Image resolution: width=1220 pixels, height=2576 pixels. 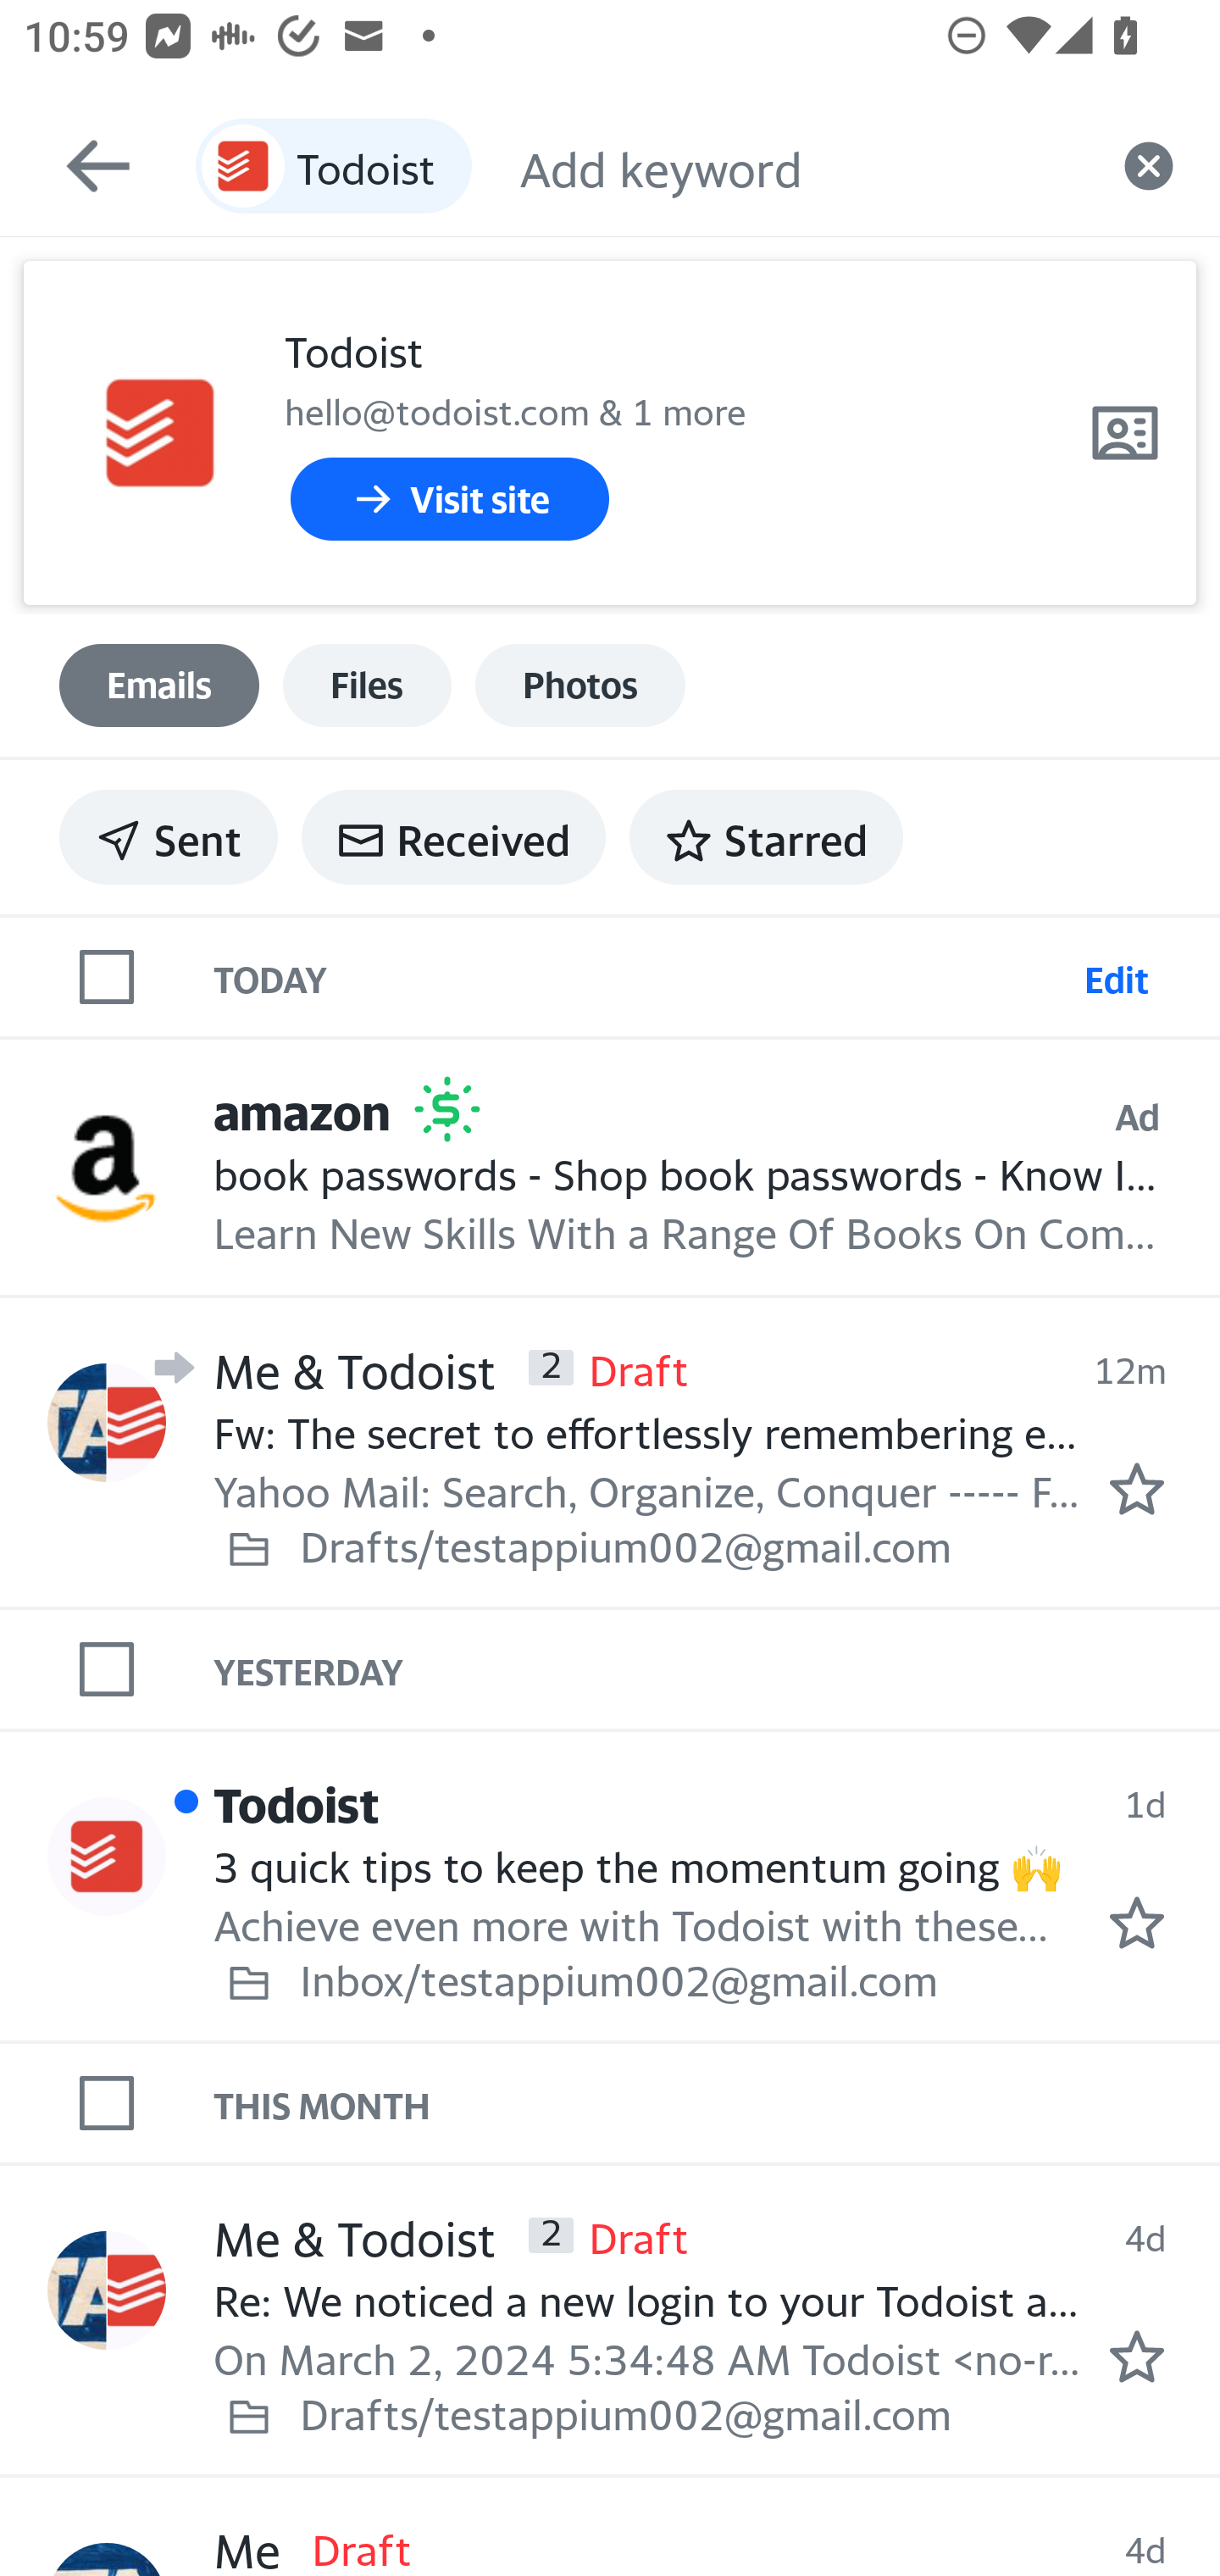 I want to click on Received, so click(x=453, y=837).